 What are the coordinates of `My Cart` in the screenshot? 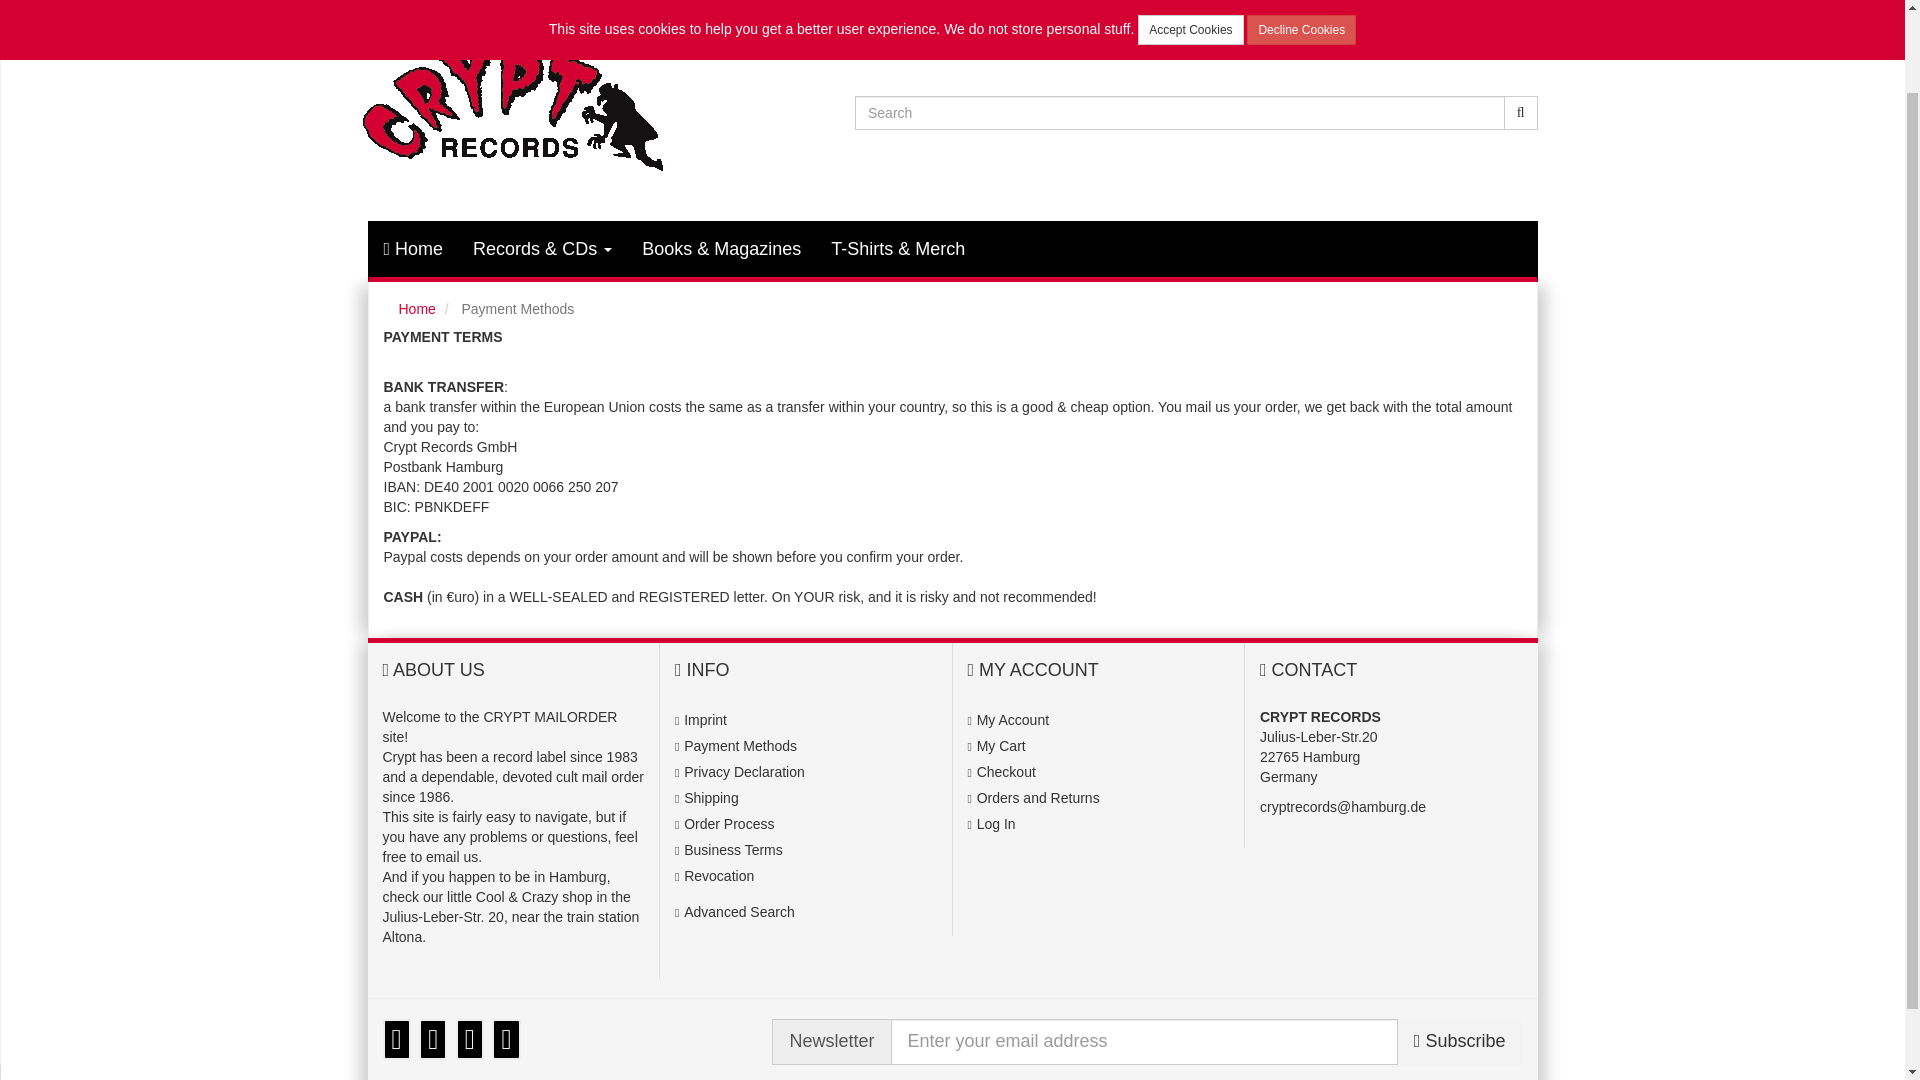 It's located at (1001, 745).